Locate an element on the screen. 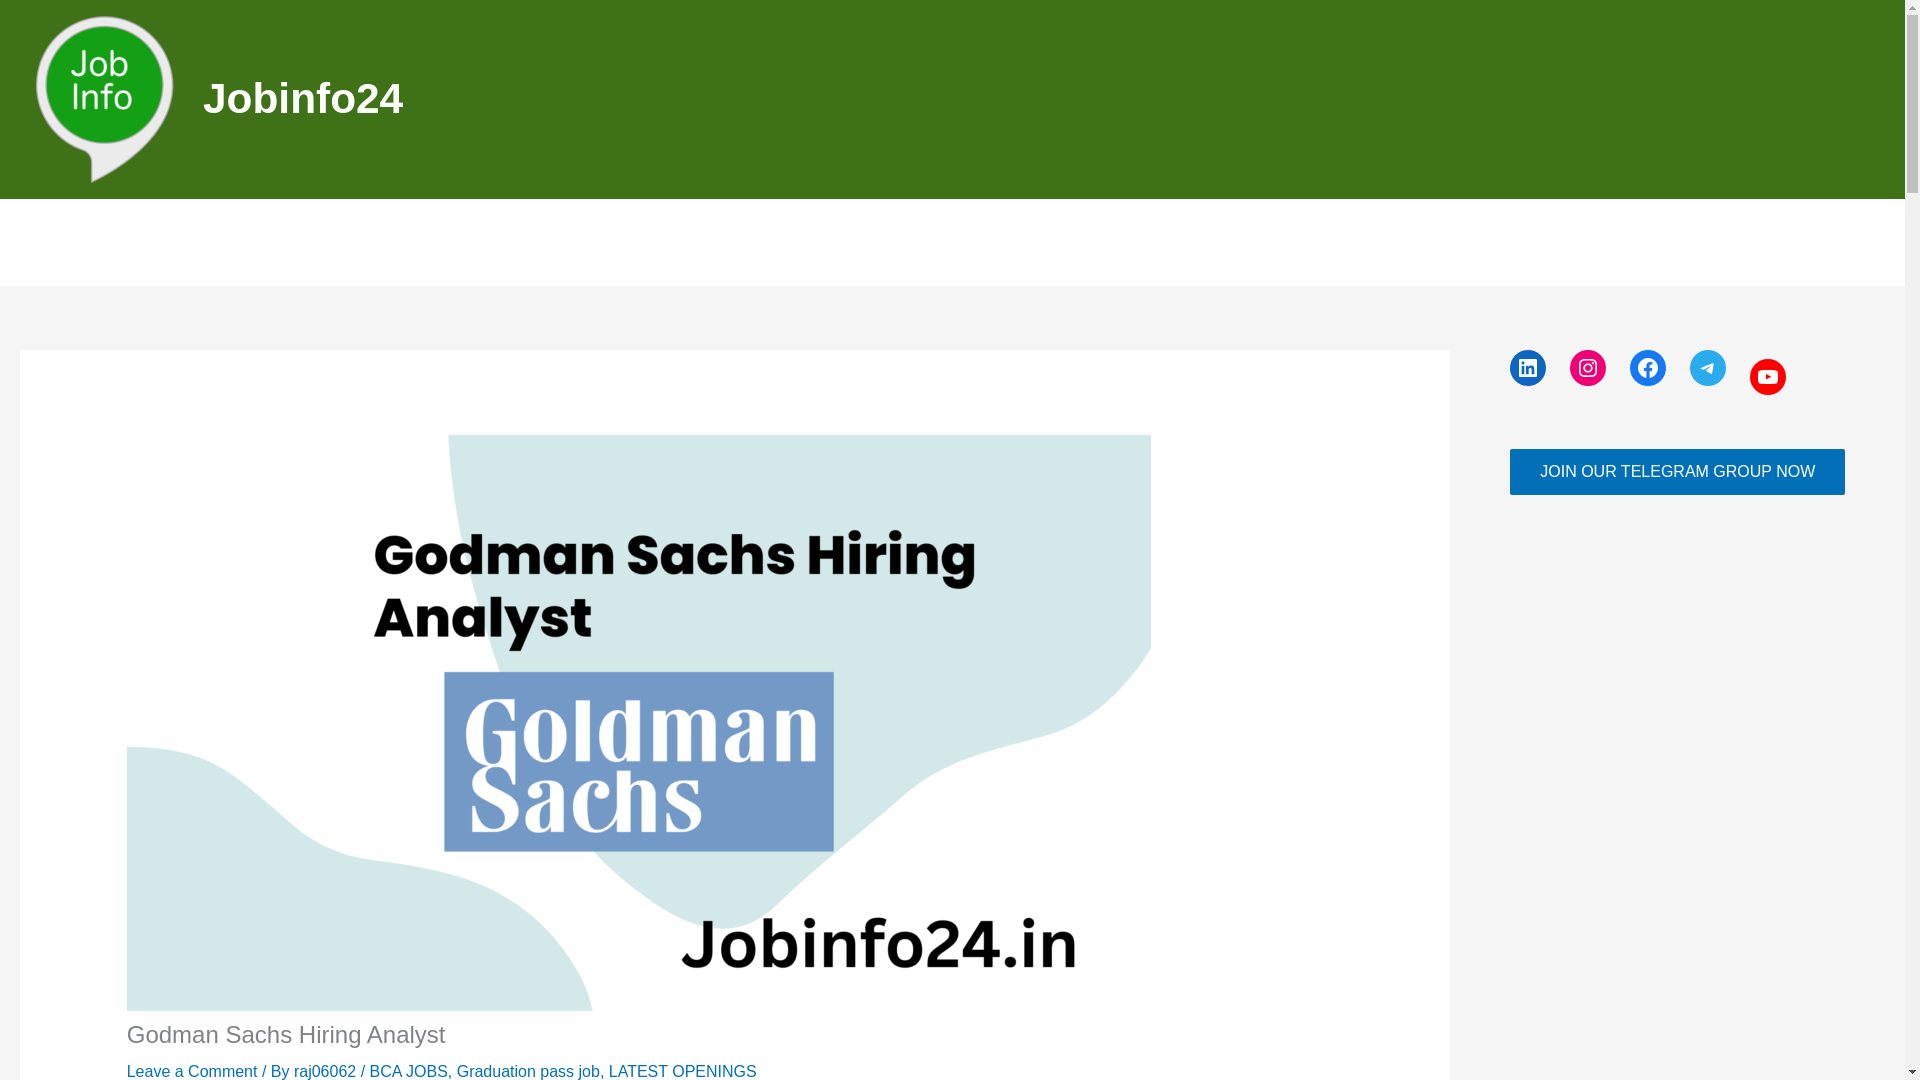  Work From Home Jobs is located at coordinates (975, 242).